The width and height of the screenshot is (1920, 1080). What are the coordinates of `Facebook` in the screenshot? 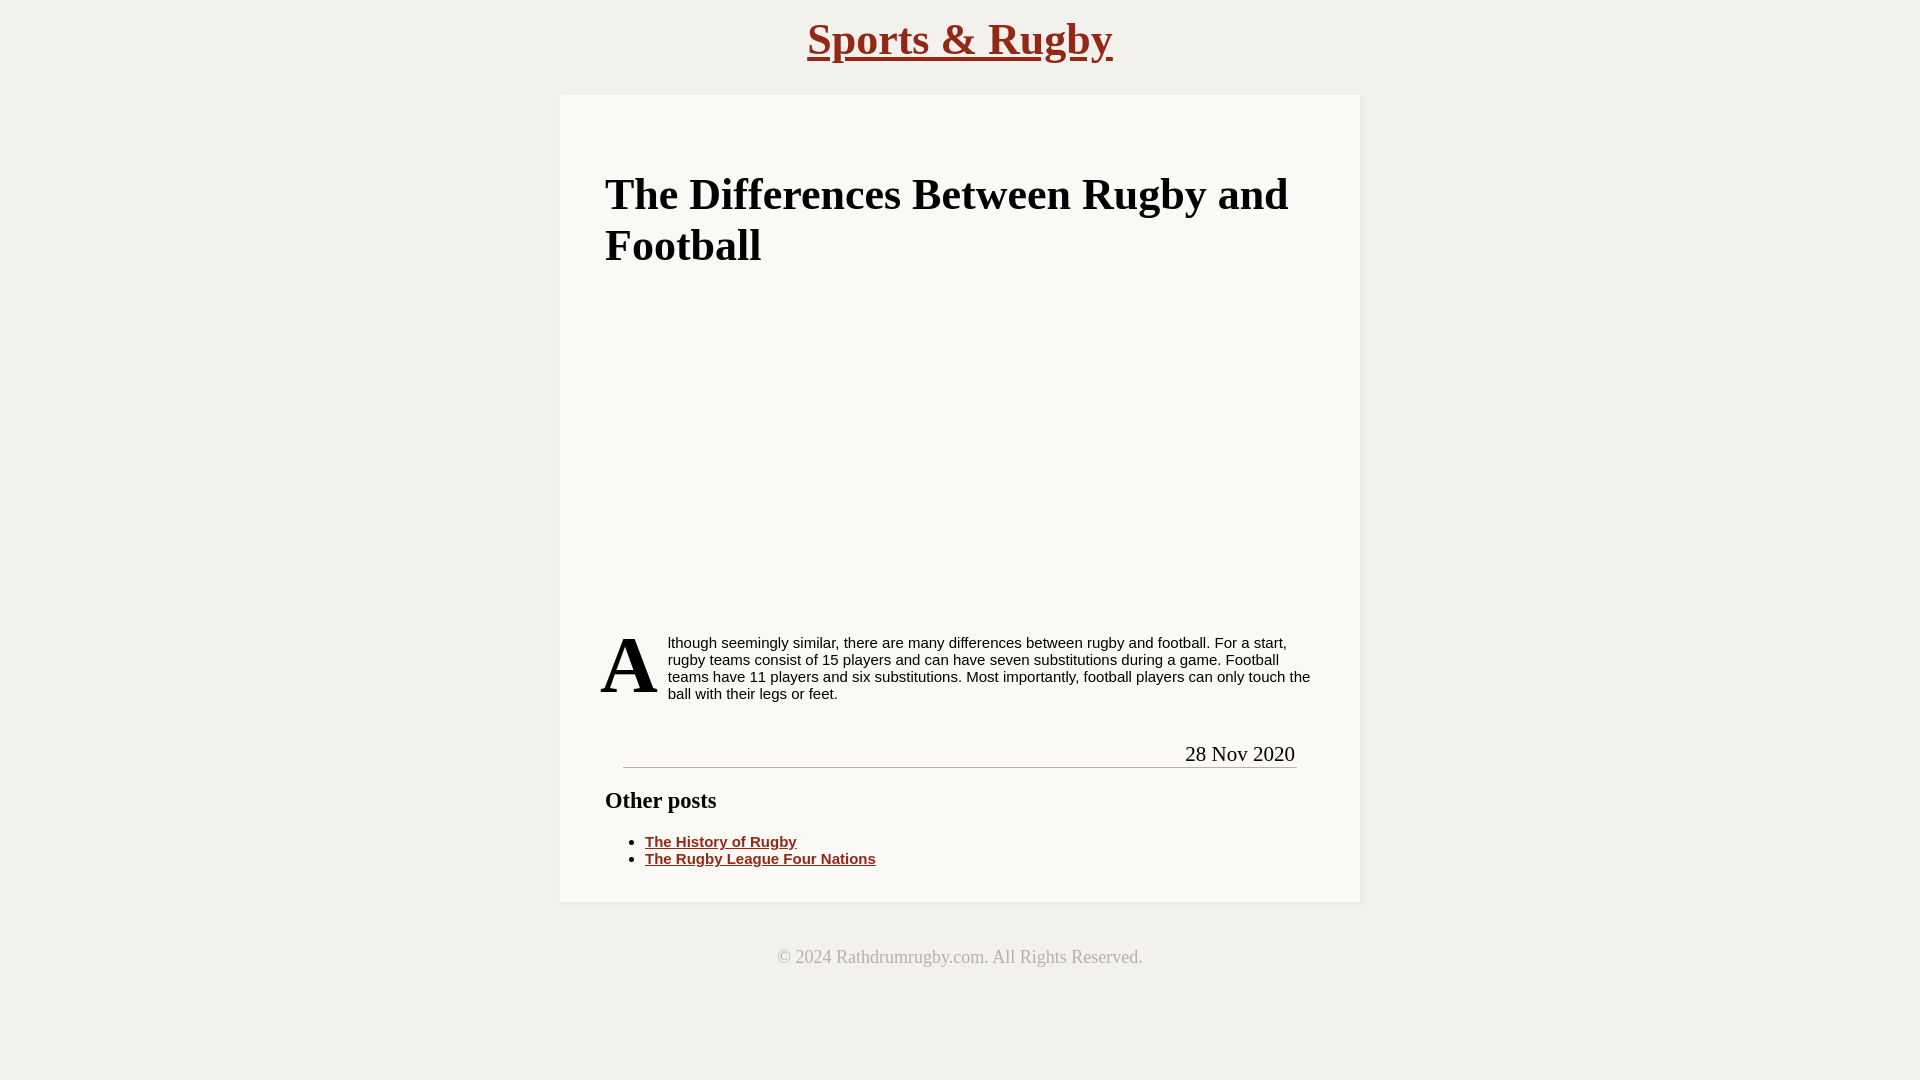 It's located at (637, 750).